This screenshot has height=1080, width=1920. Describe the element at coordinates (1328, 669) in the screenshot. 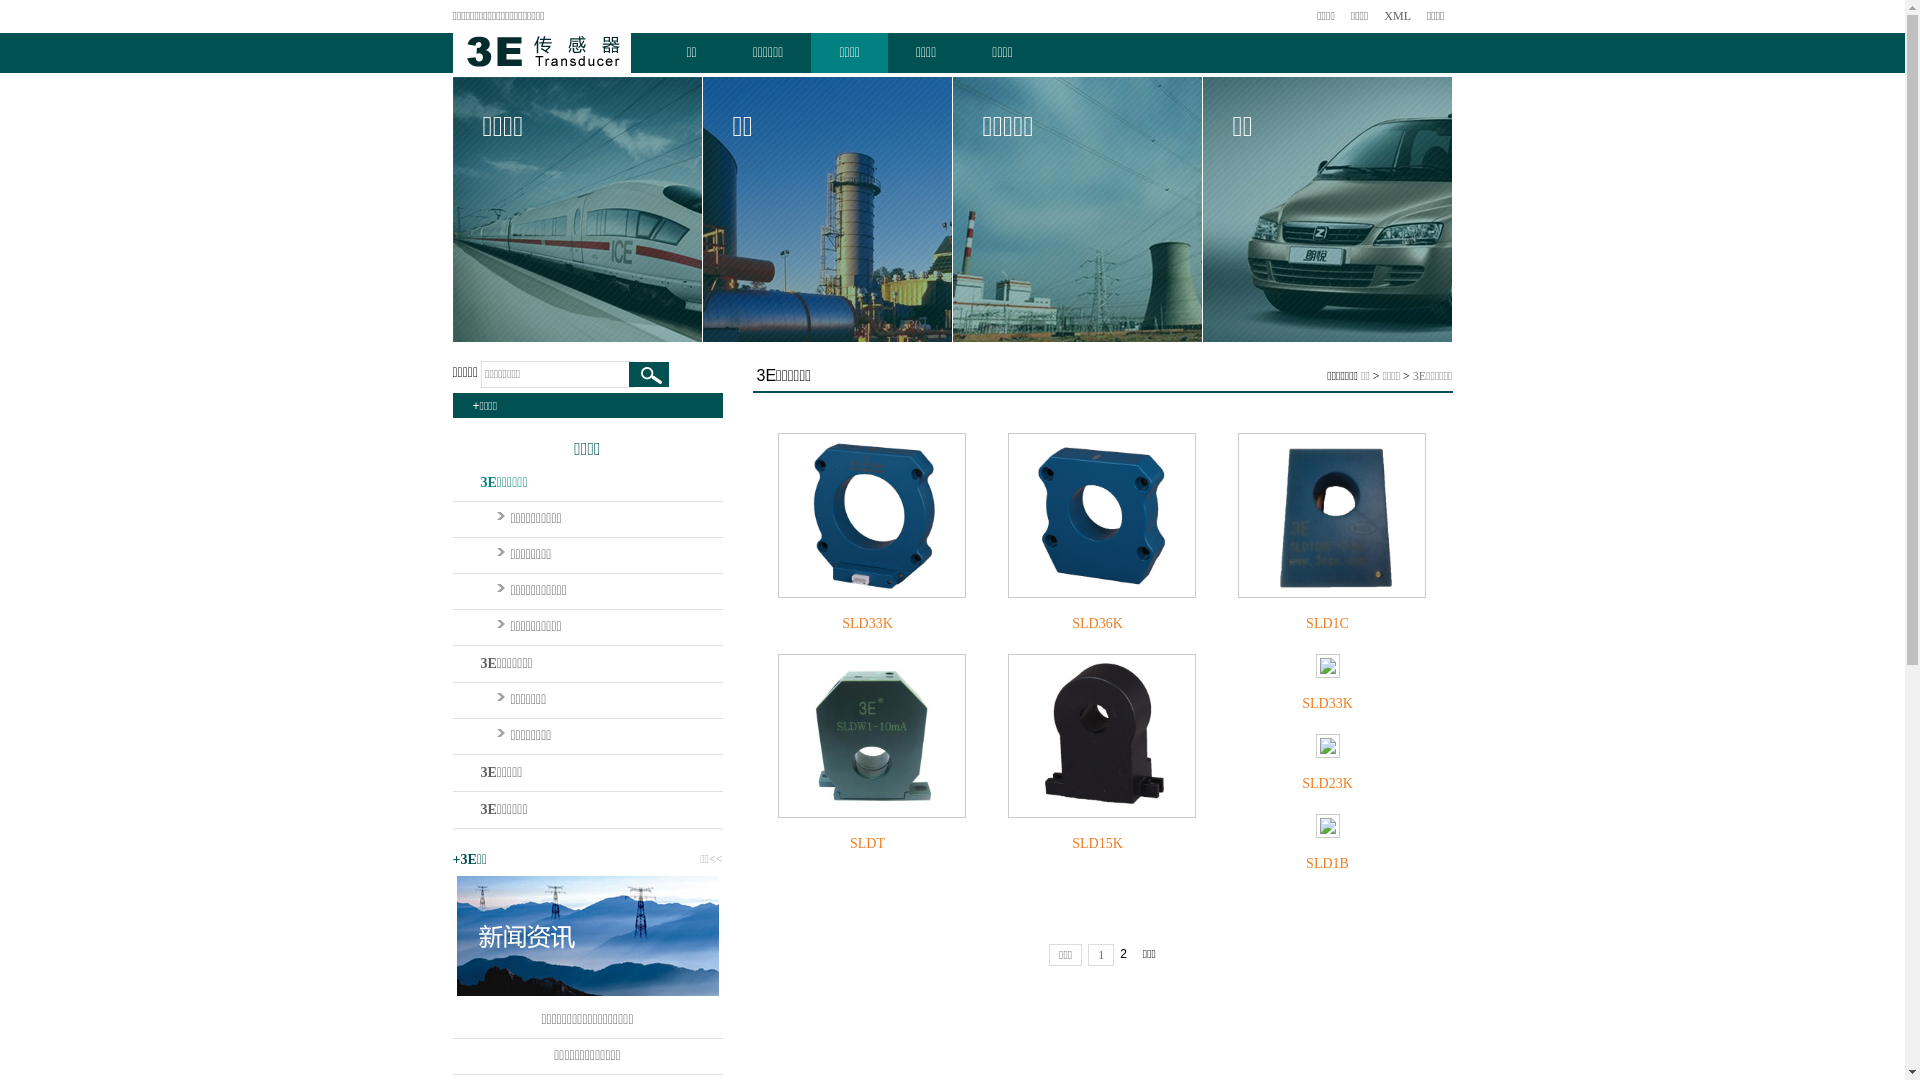

I see `SLD33K` at that location.